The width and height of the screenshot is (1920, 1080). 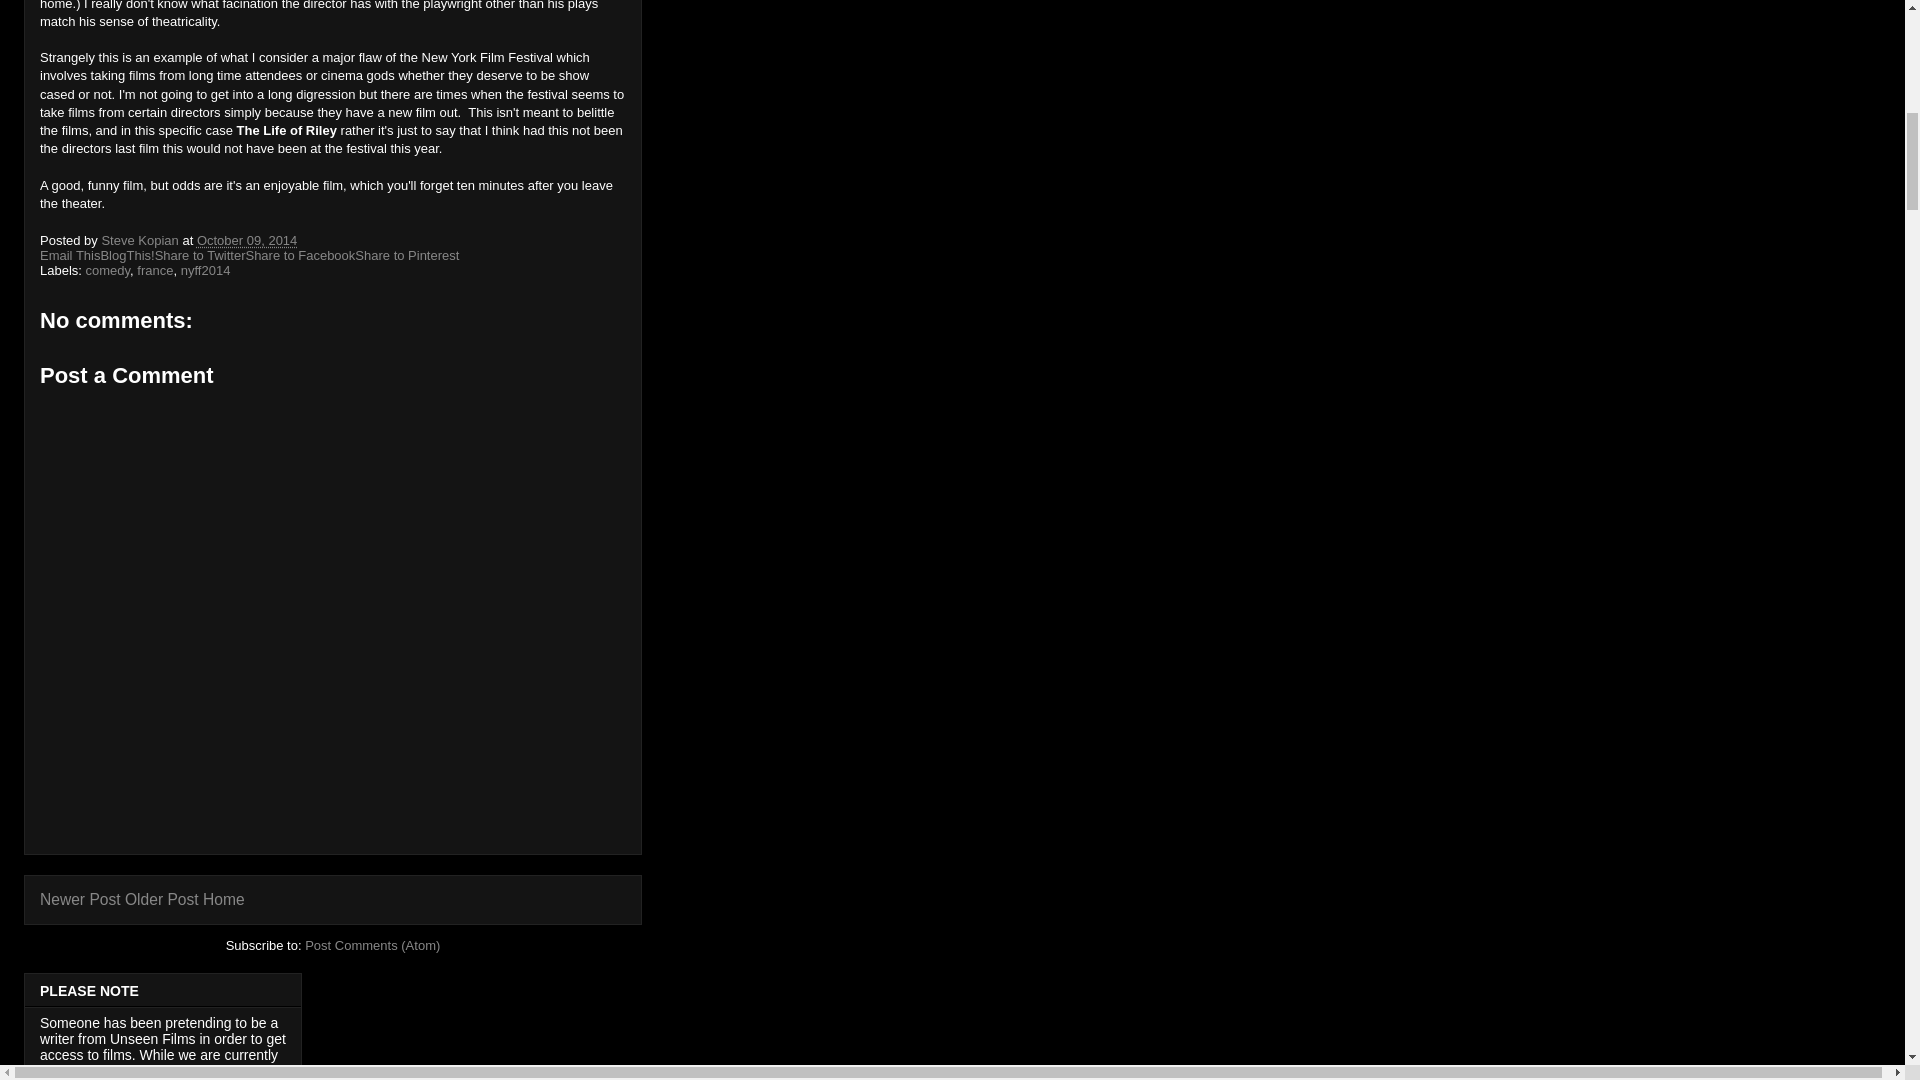 I want to click on permanent link, so click(x=247, y=240).